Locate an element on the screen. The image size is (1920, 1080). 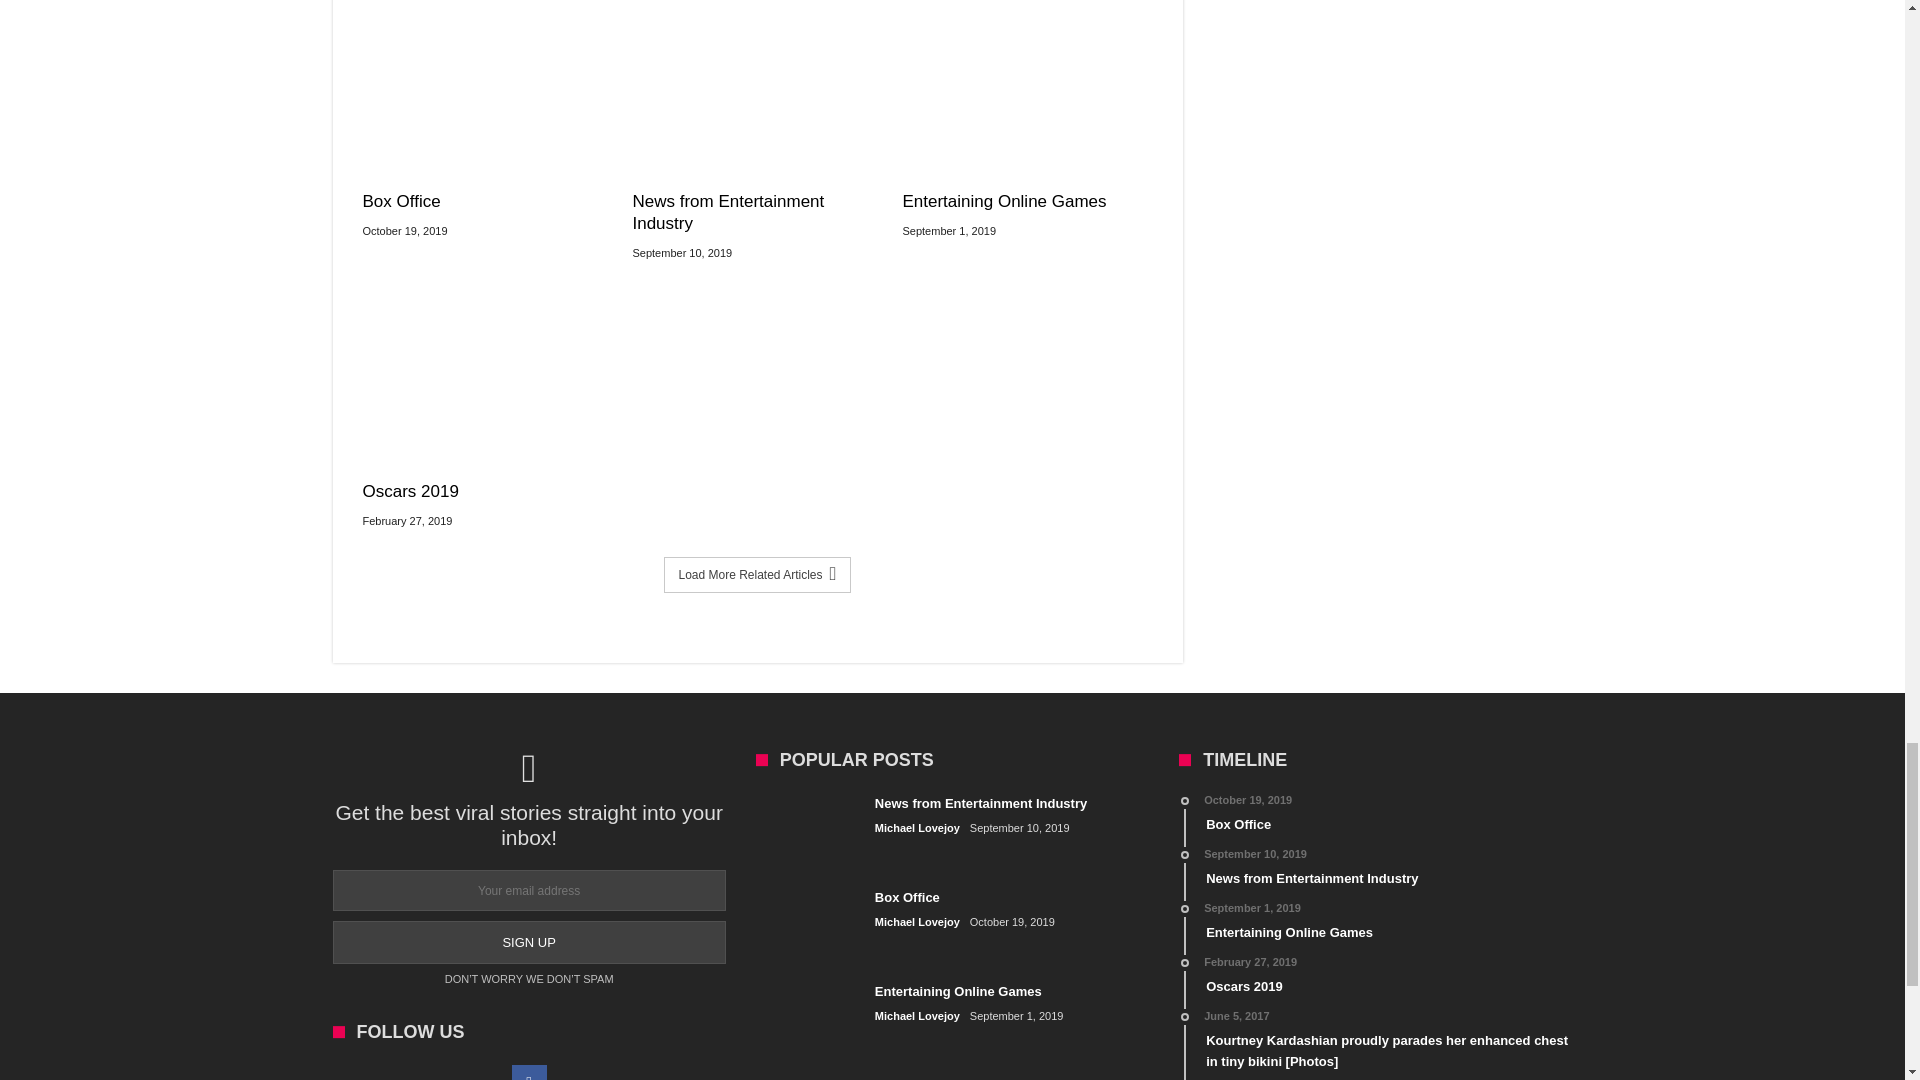
Posts by Michael Lovejoy is located at coordinates (918, 922).